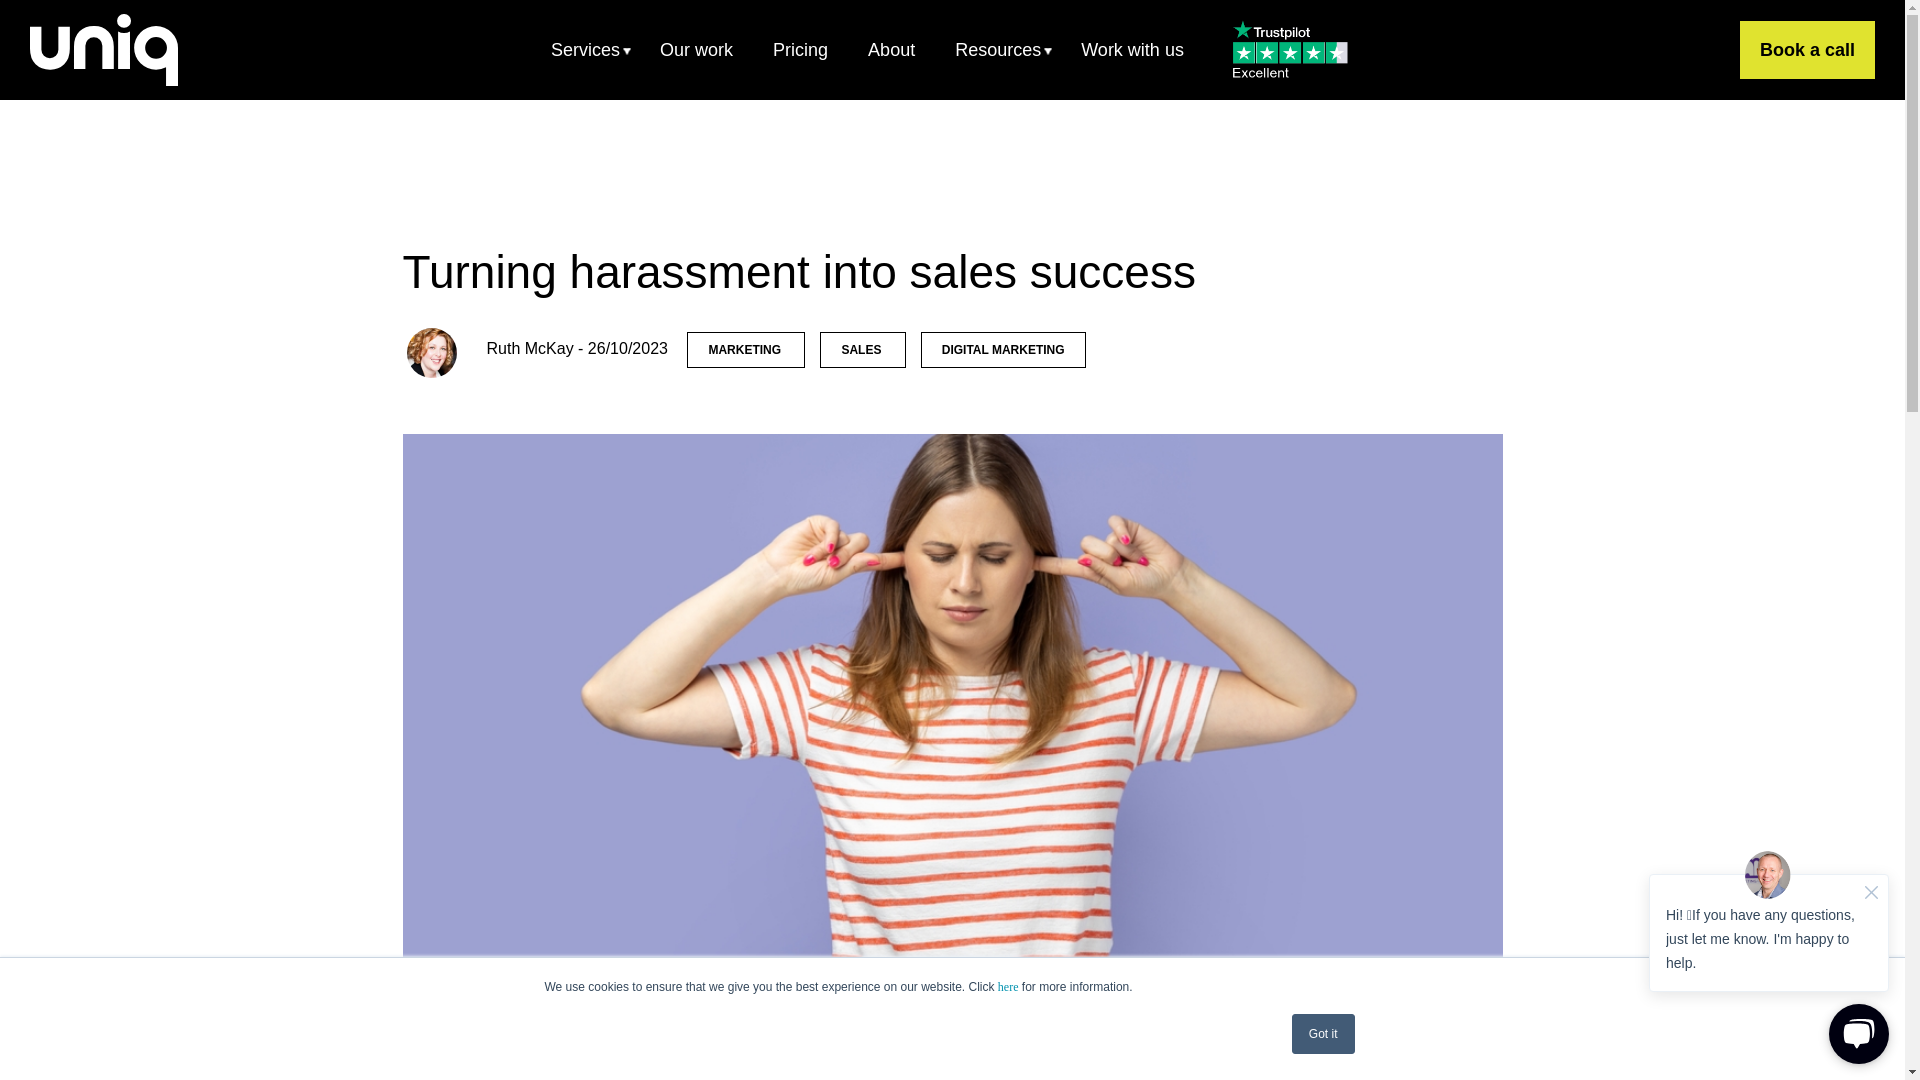  I want to click on DIGITAL MARKETING, so click(1004, 350).